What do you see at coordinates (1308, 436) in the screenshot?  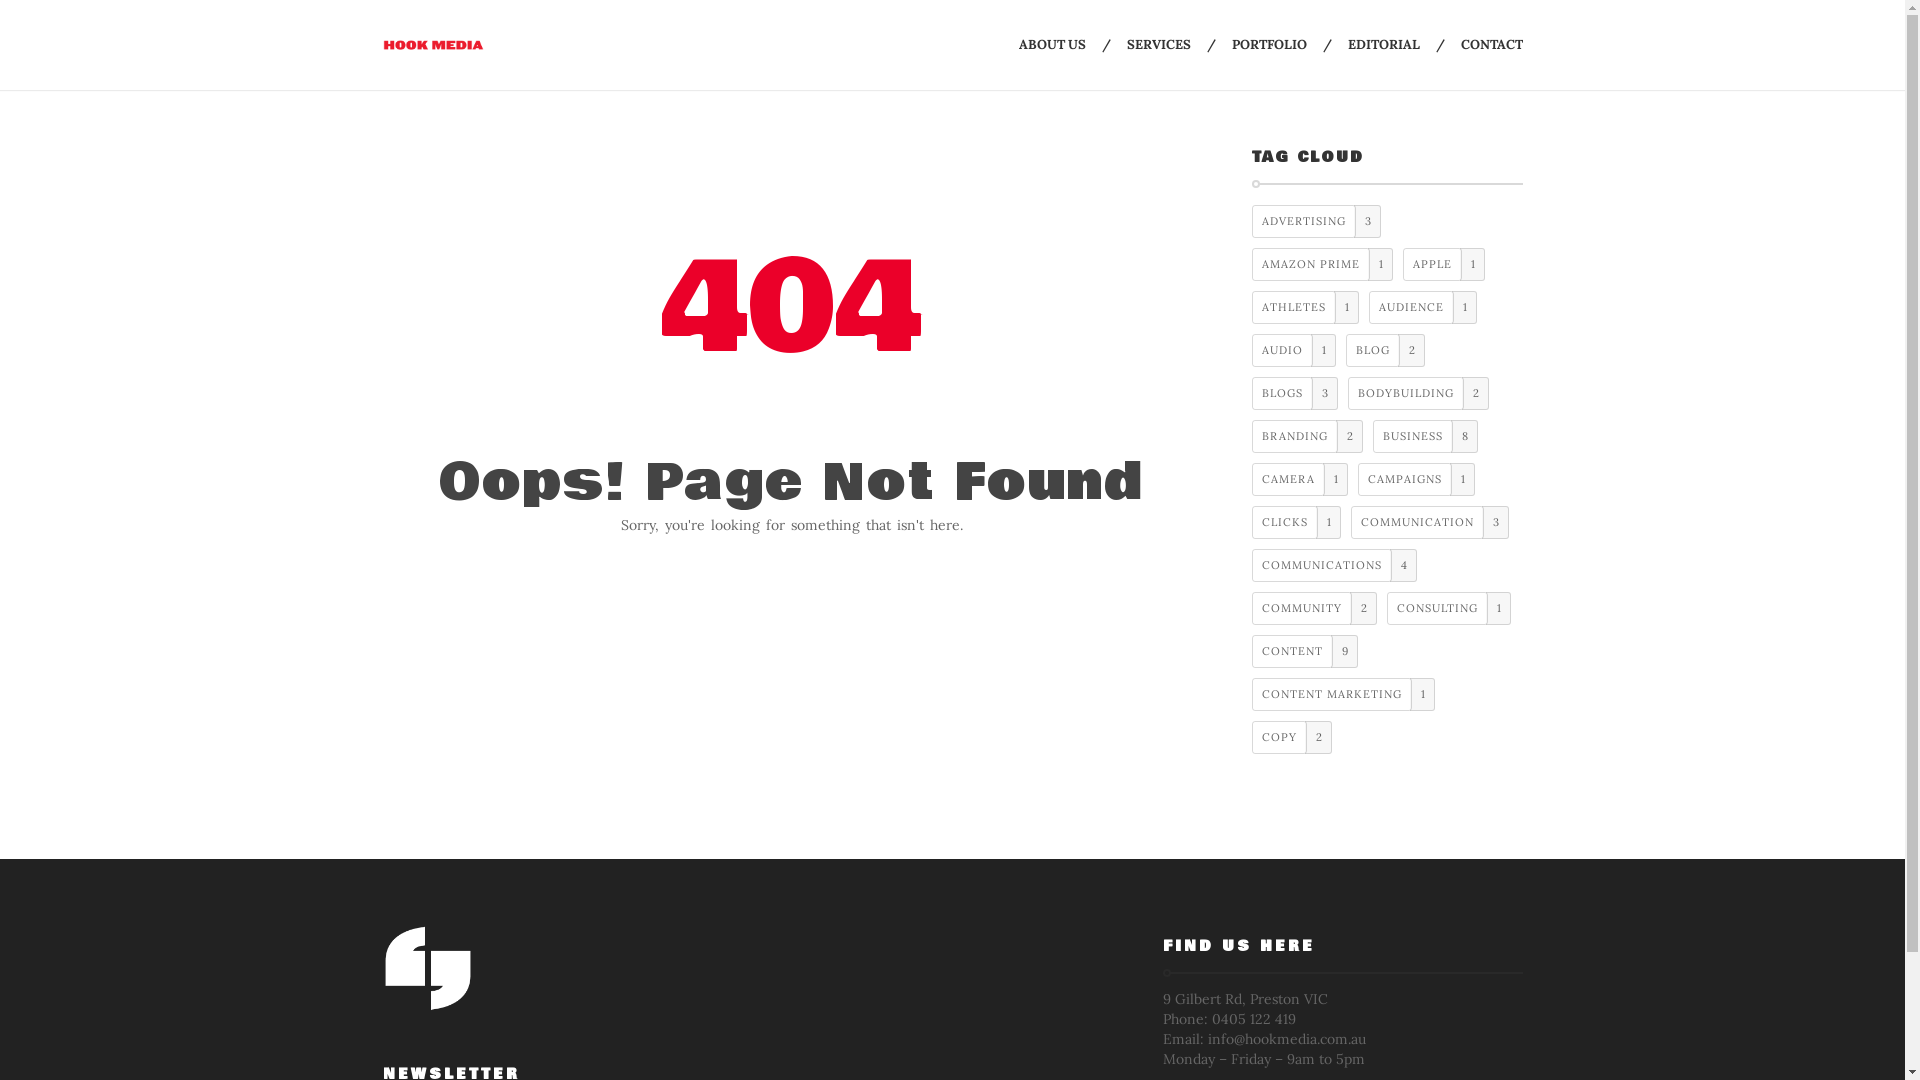 I see `BRANDING2` at bounding box center [1308, 436].